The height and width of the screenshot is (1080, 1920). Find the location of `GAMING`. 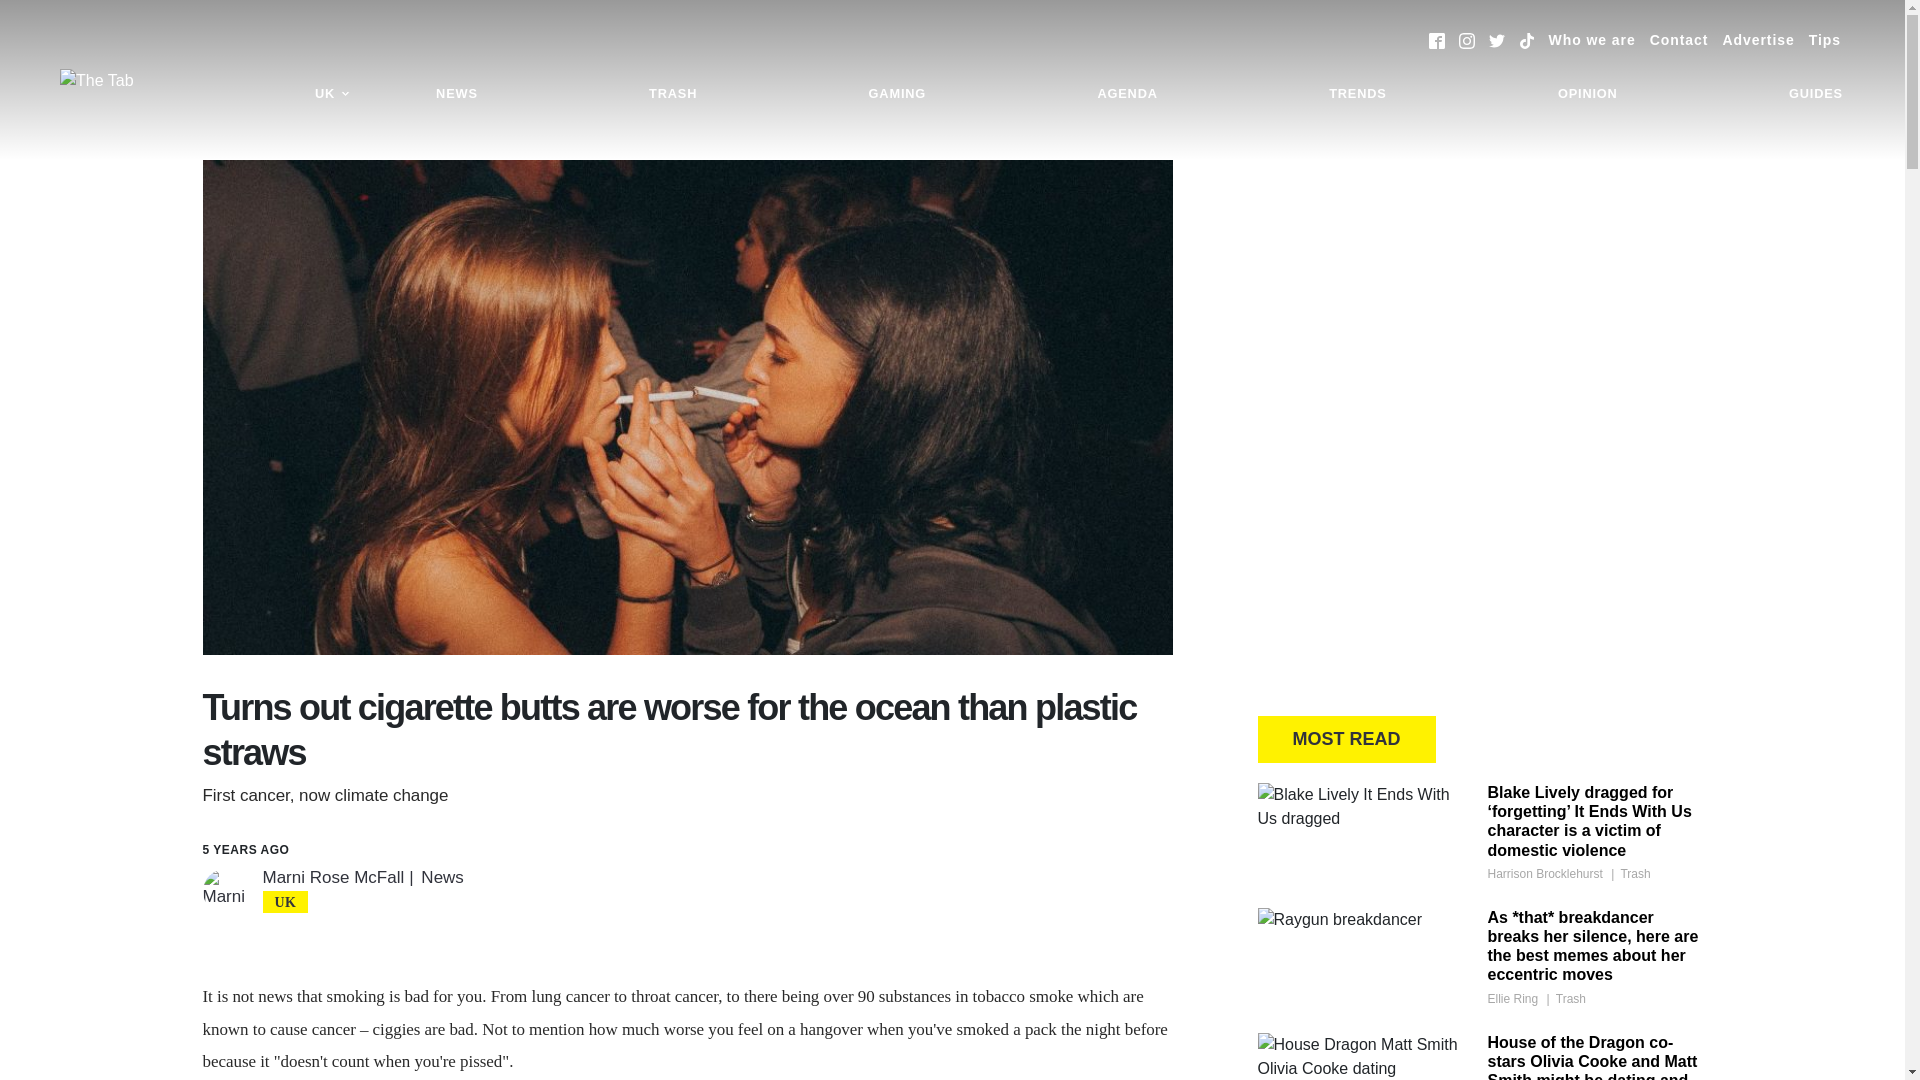

GAMING is located at coordinates (897, 94).